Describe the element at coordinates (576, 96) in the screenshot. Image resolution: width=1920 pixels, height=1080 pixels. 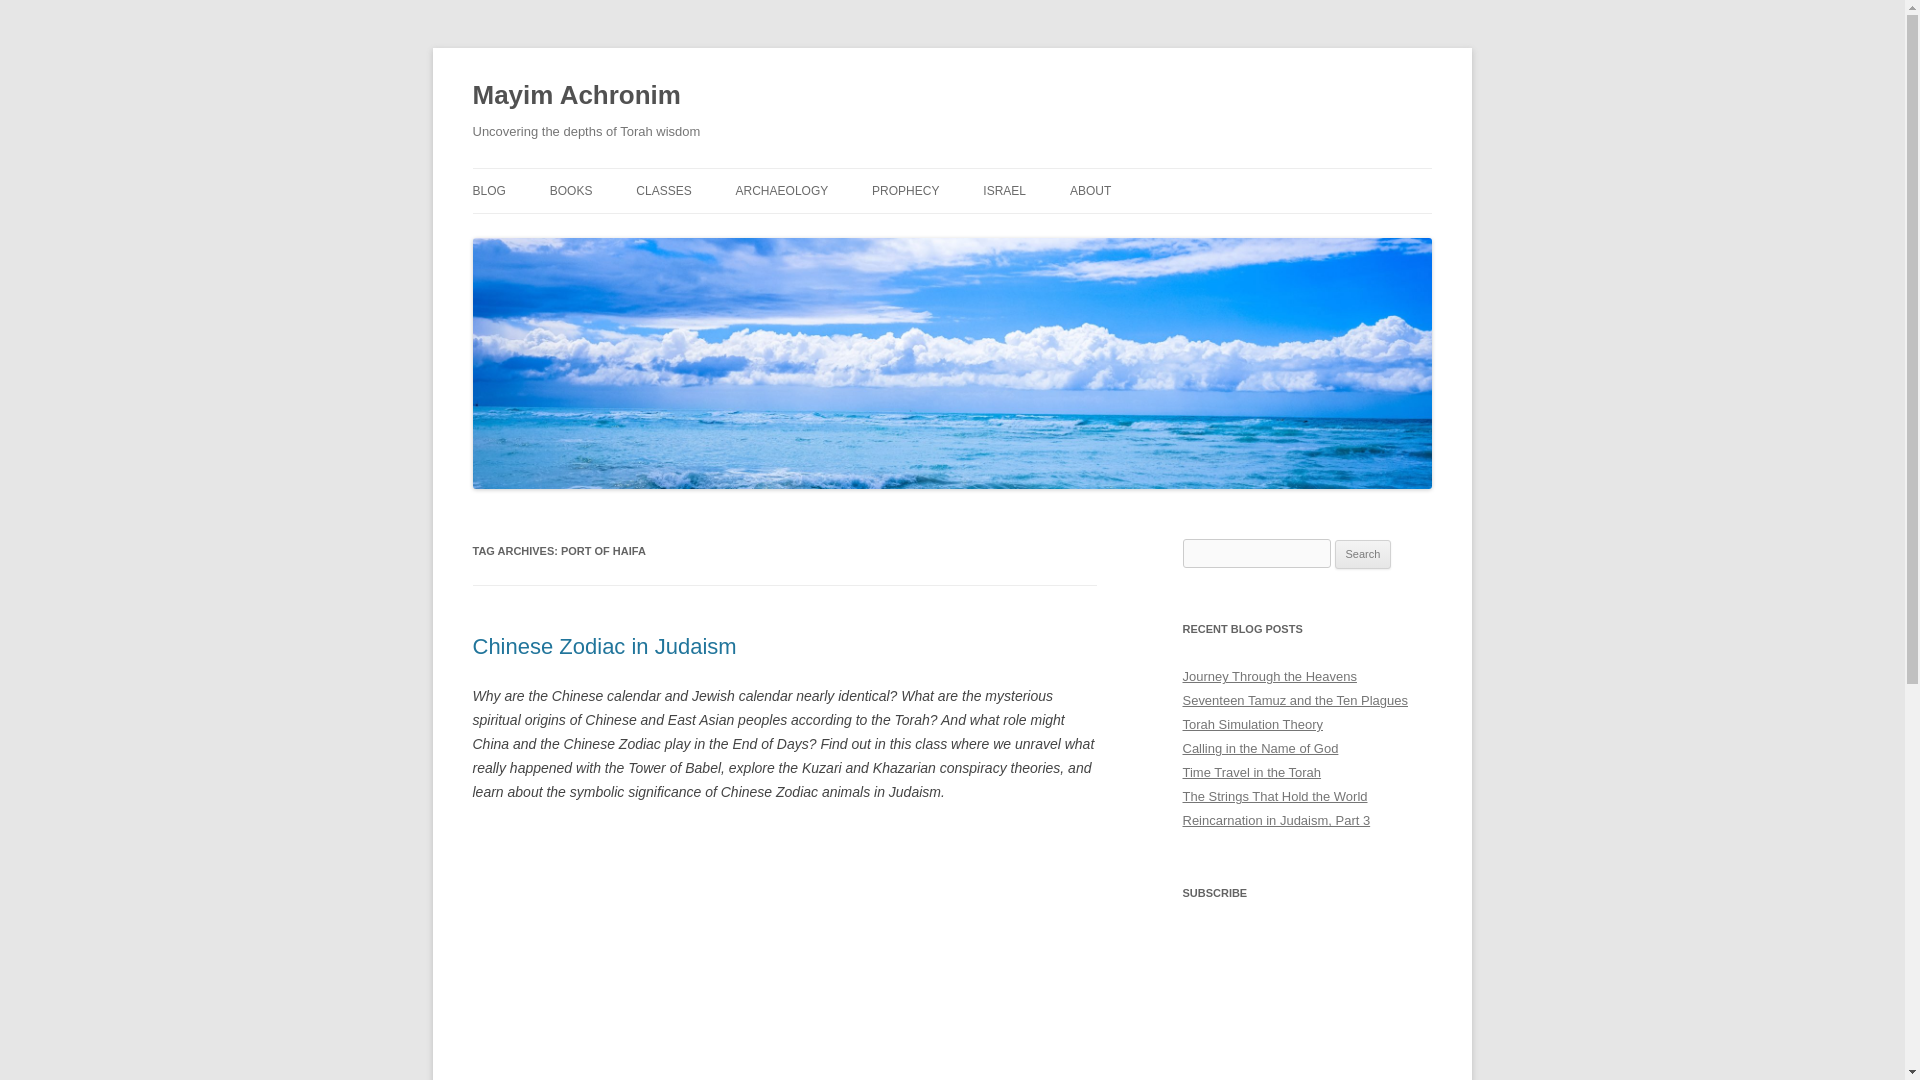
I see `Mayim Achronim` at that location.